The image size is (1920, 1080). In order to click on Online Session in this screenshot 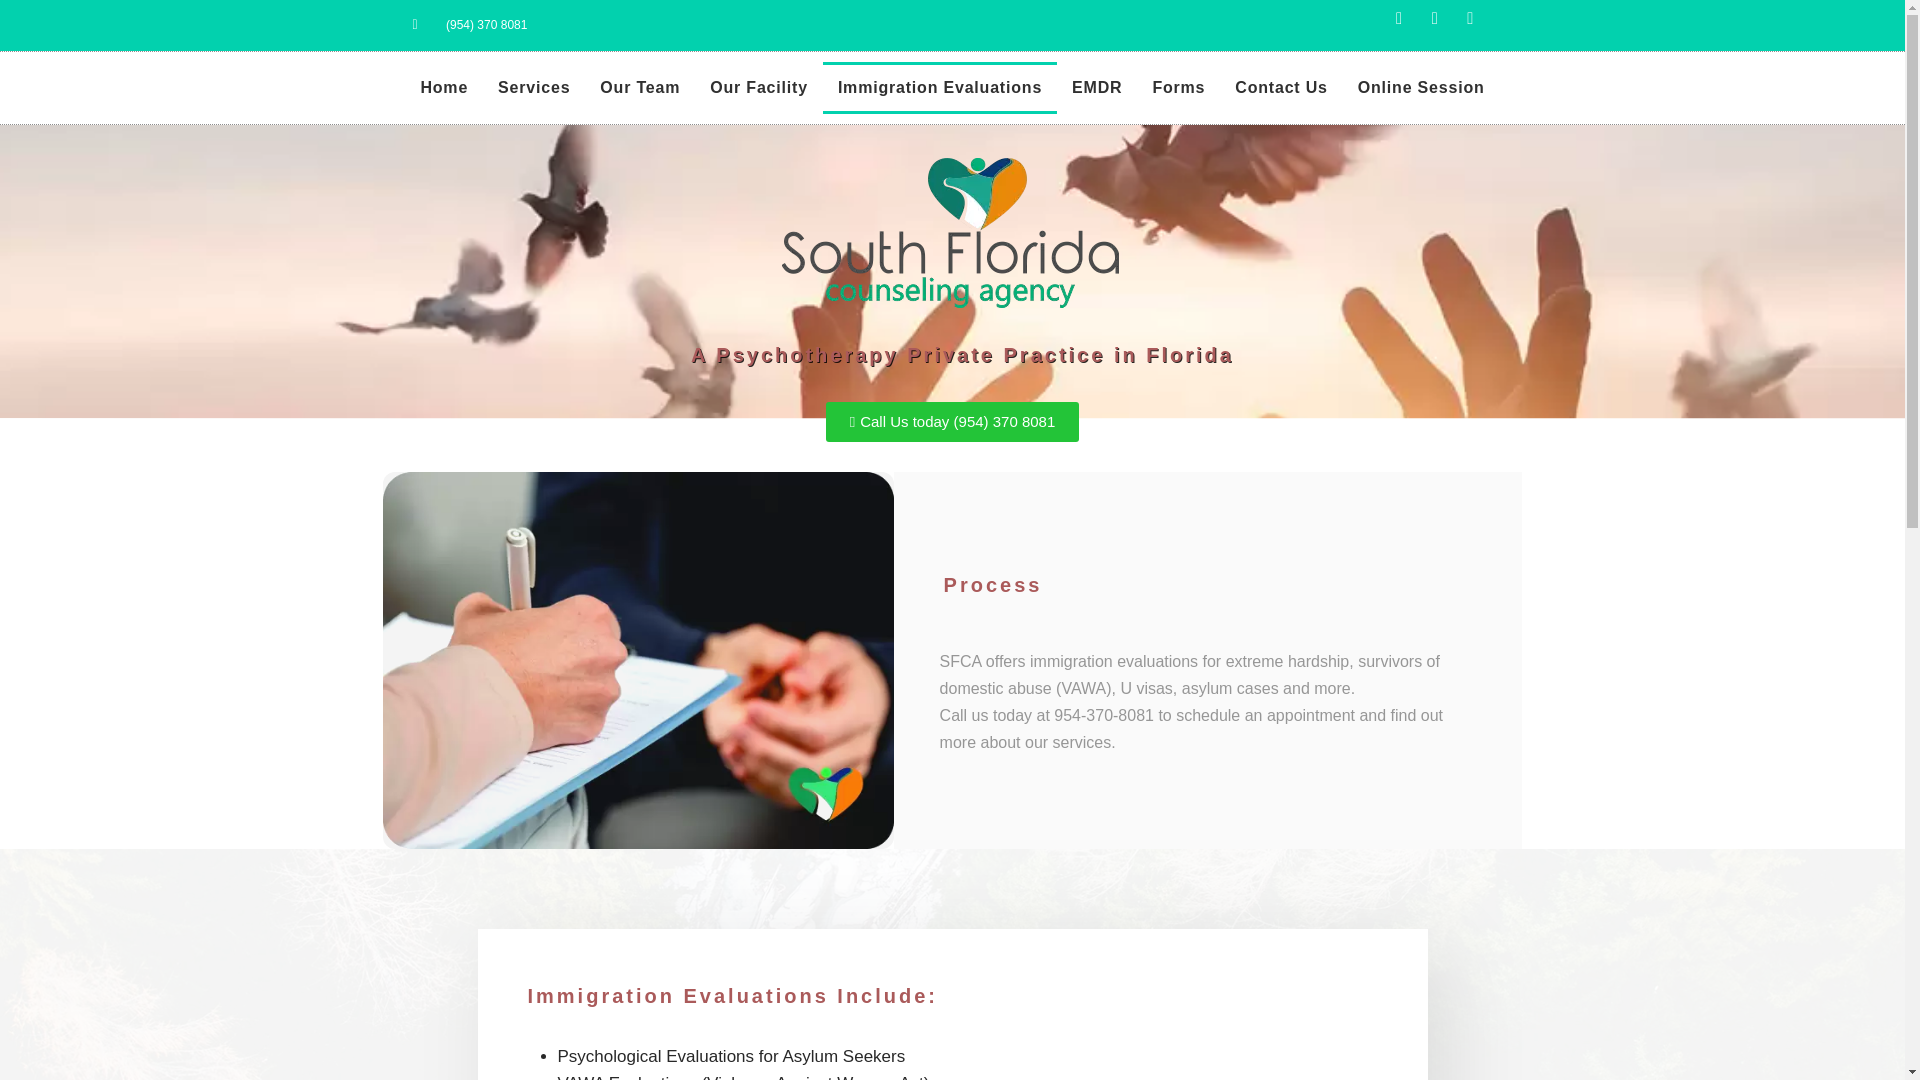, I will do `click(1420, 88)`.